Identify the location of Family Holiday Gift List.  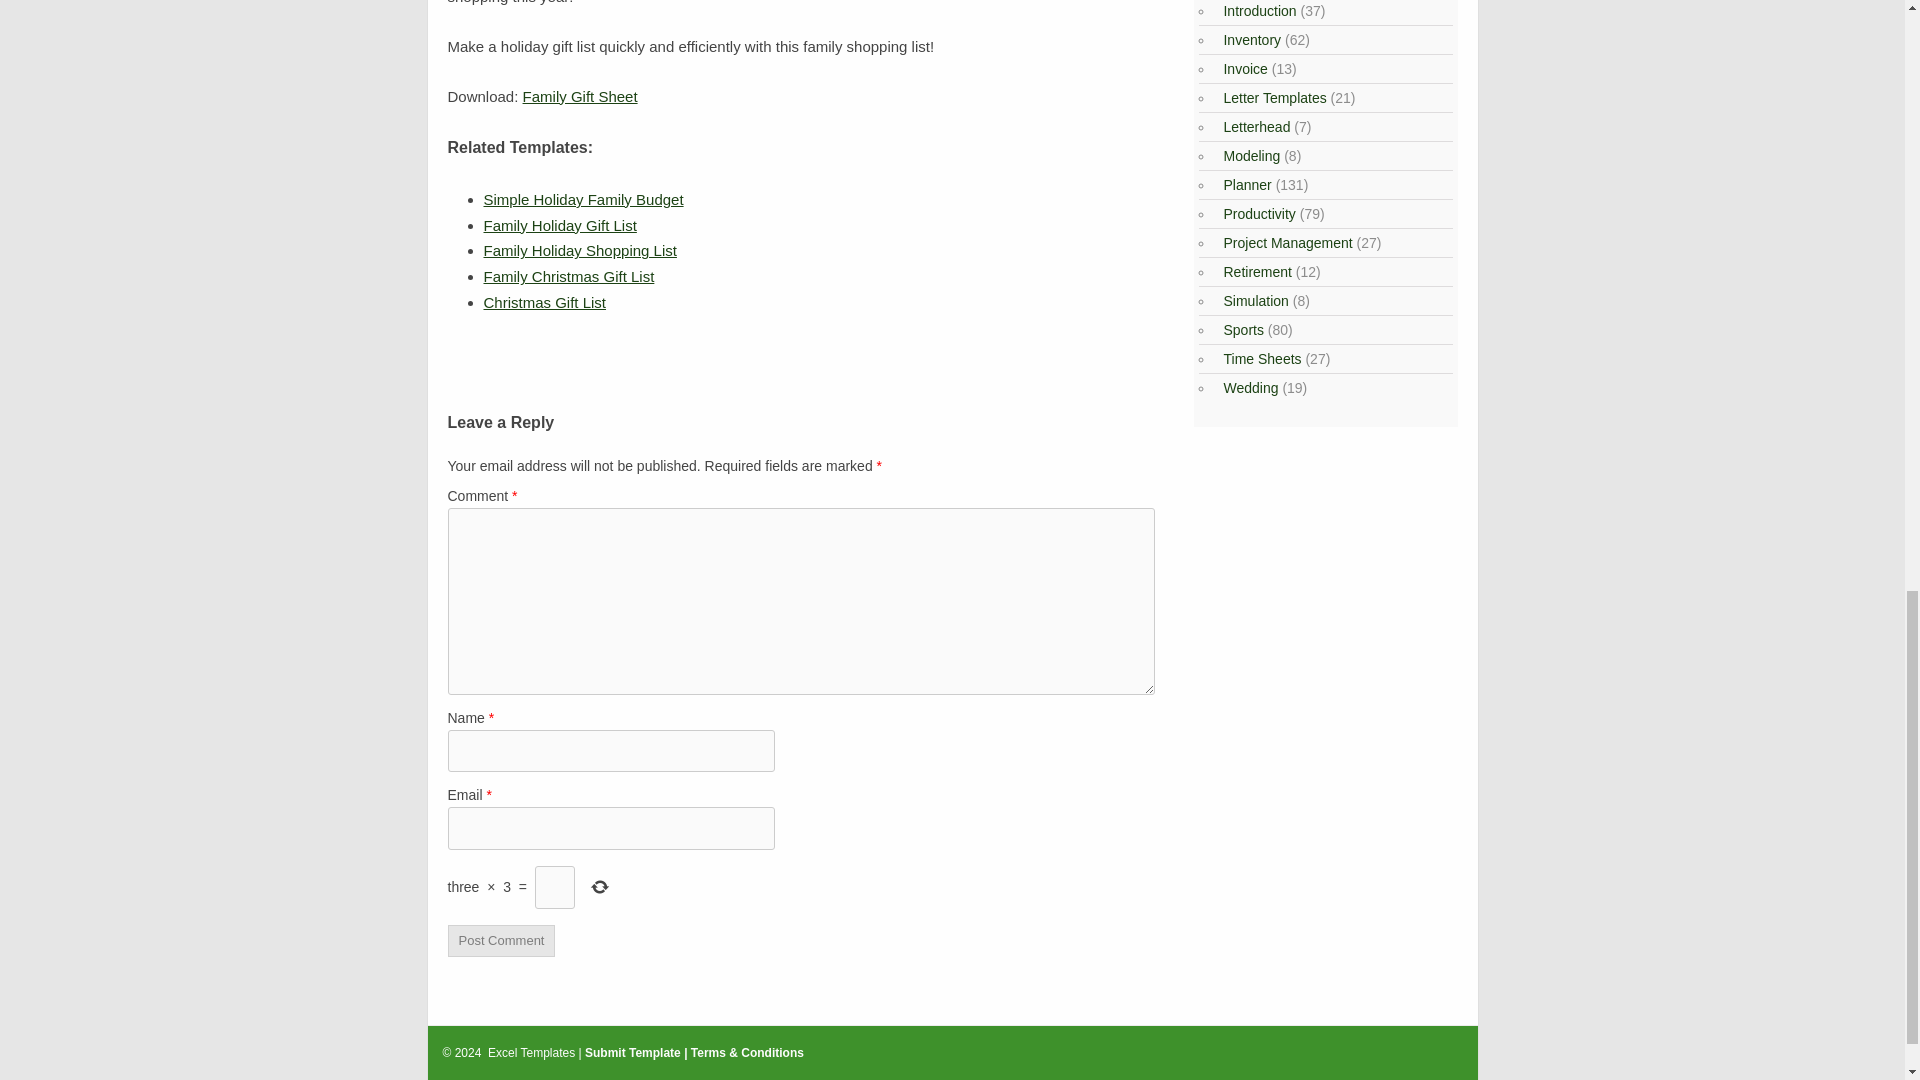
(560, 226).